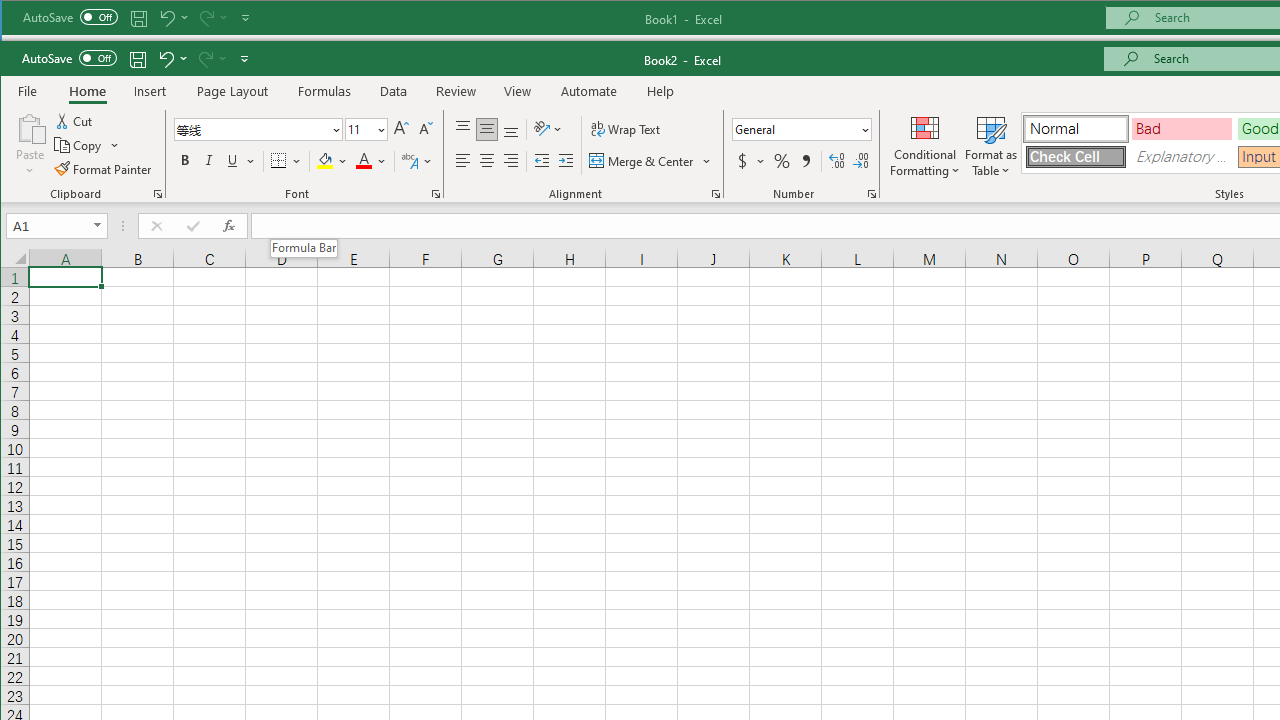  What do you see at coordinates (325, 91) in the screenshot?
I see `Formulas` at bounding box center [325, 91].